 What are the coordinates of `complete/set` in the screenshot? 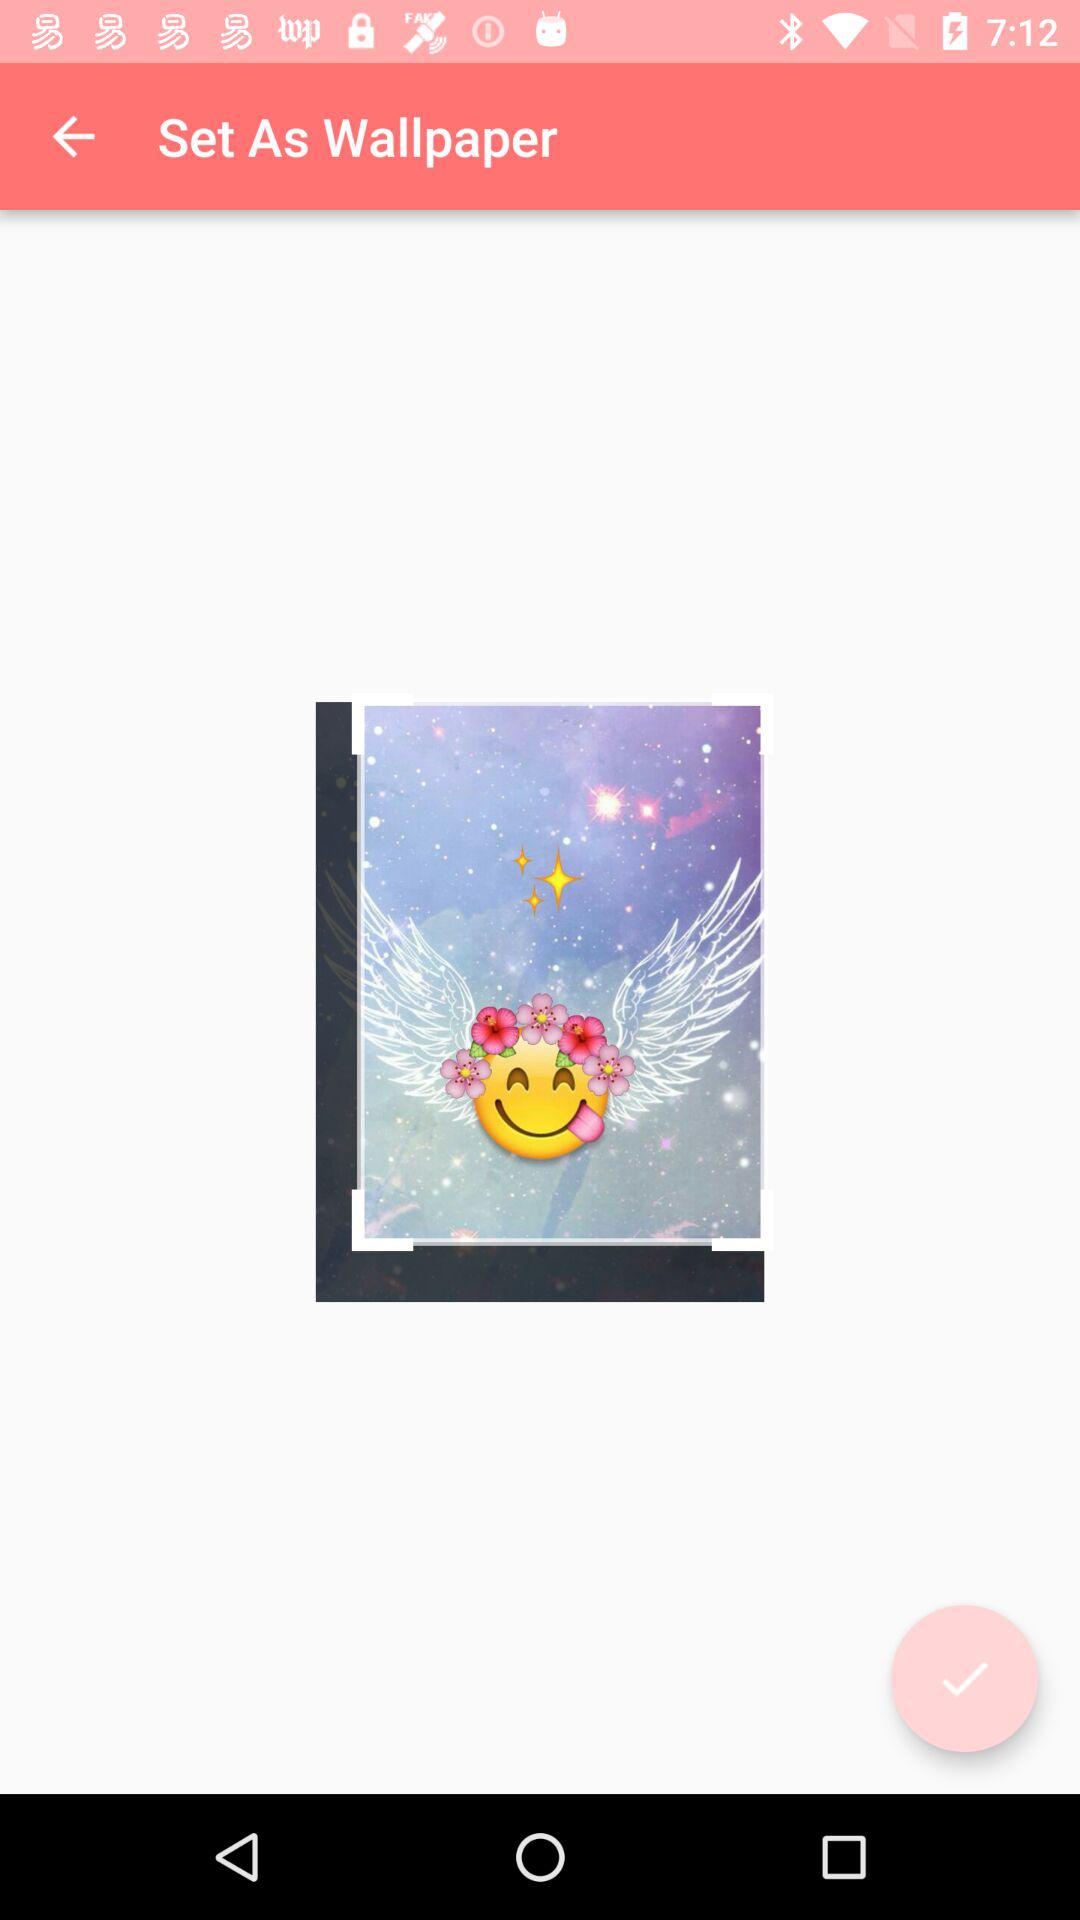 It's located at (964, 1678).